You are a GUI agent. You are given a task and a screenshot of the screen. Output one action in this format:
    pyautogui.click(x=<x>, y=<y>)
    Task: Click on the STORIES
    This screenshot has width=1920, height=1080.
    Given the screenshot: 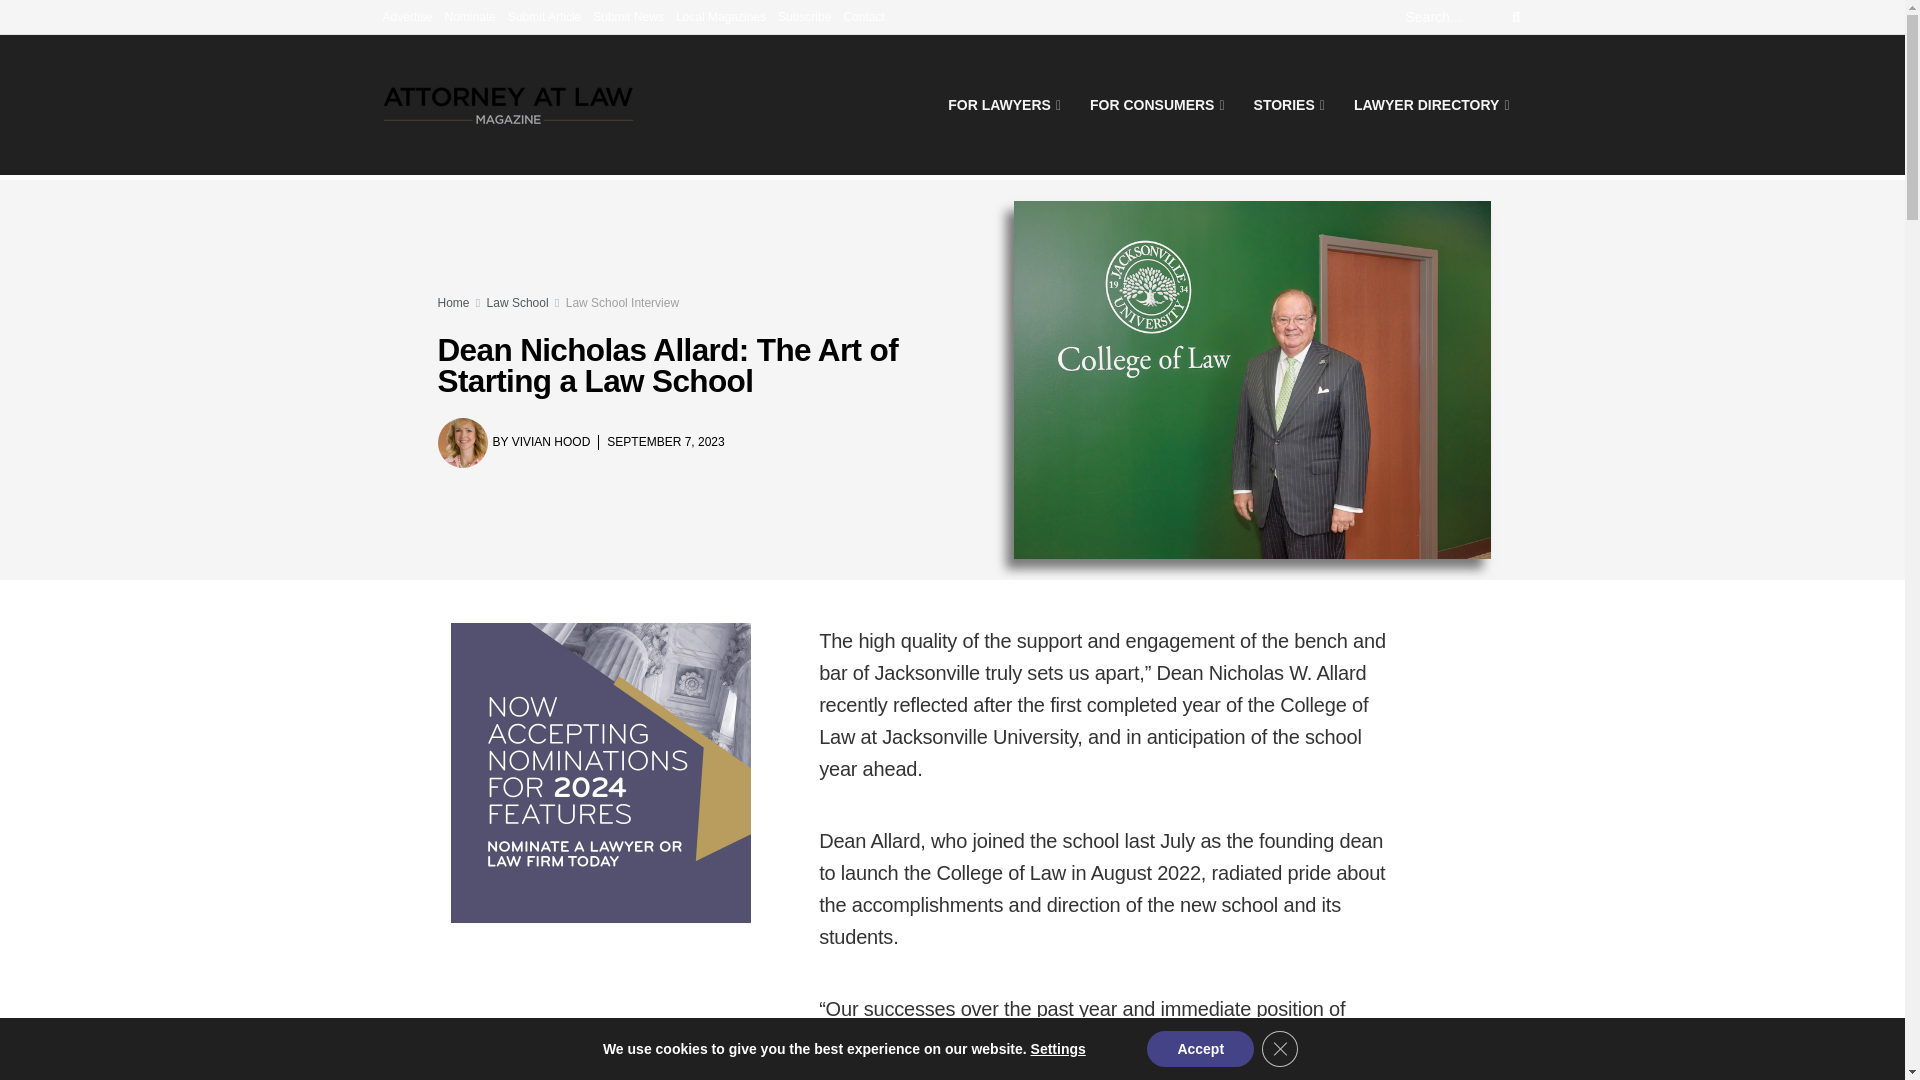 What is the action you would take?
    pyautogui.click(x=1288, y=104)
    